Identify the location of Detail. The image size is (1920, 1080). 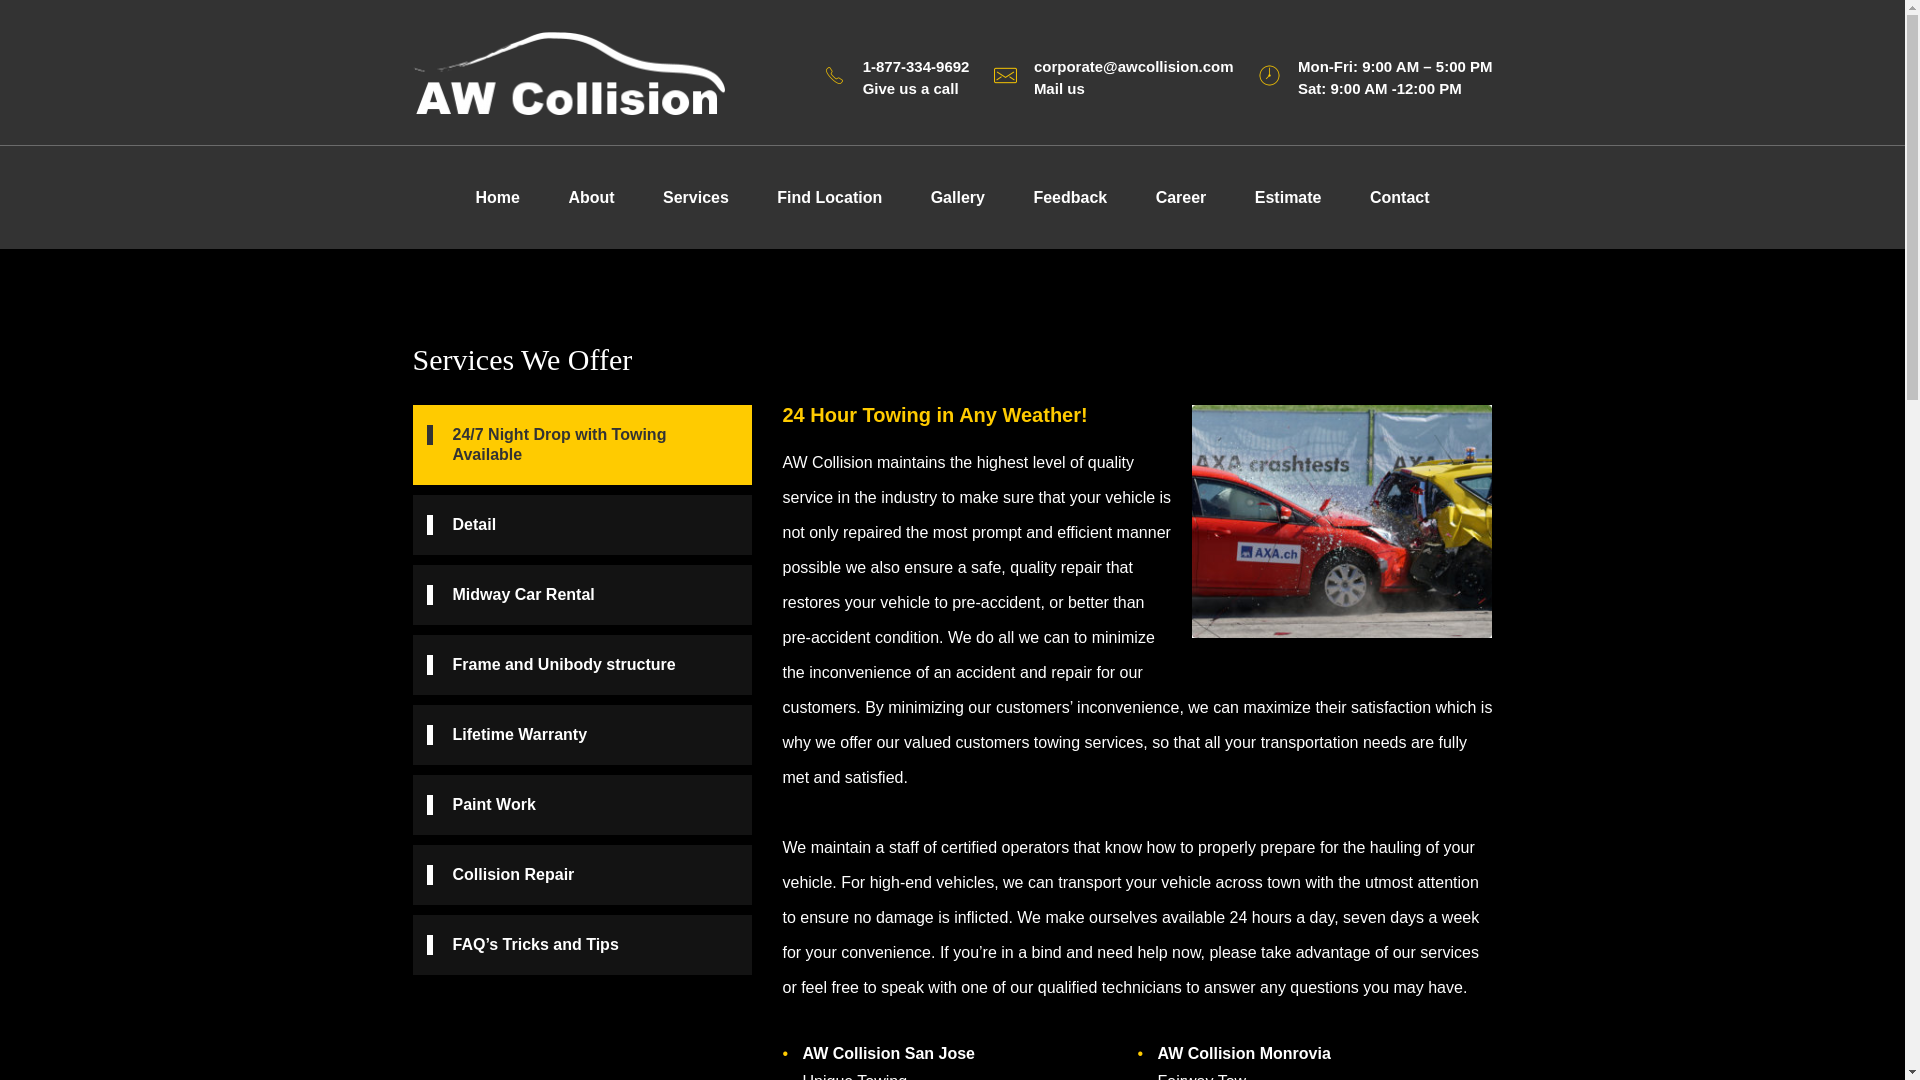
(582, 524).